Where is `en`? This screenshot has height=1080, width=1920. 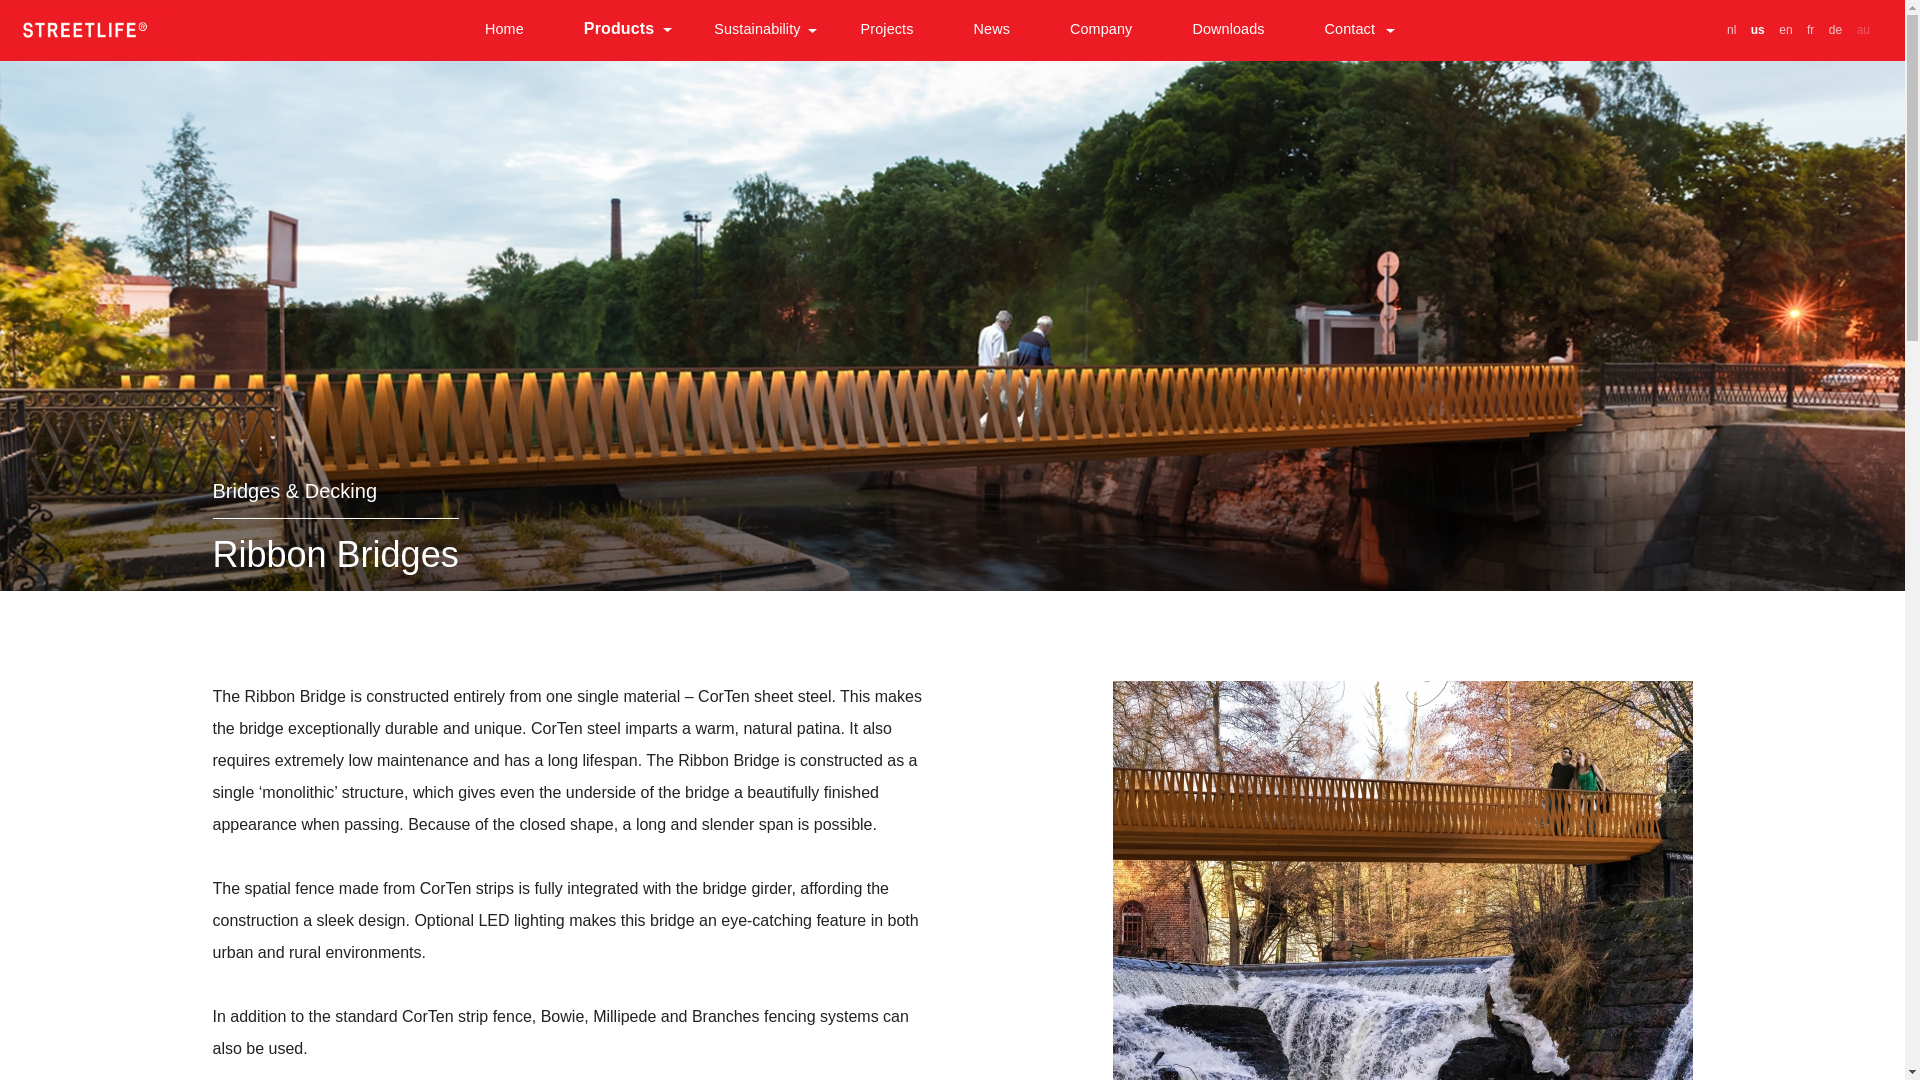 en is located at coordinates (1785, 29).